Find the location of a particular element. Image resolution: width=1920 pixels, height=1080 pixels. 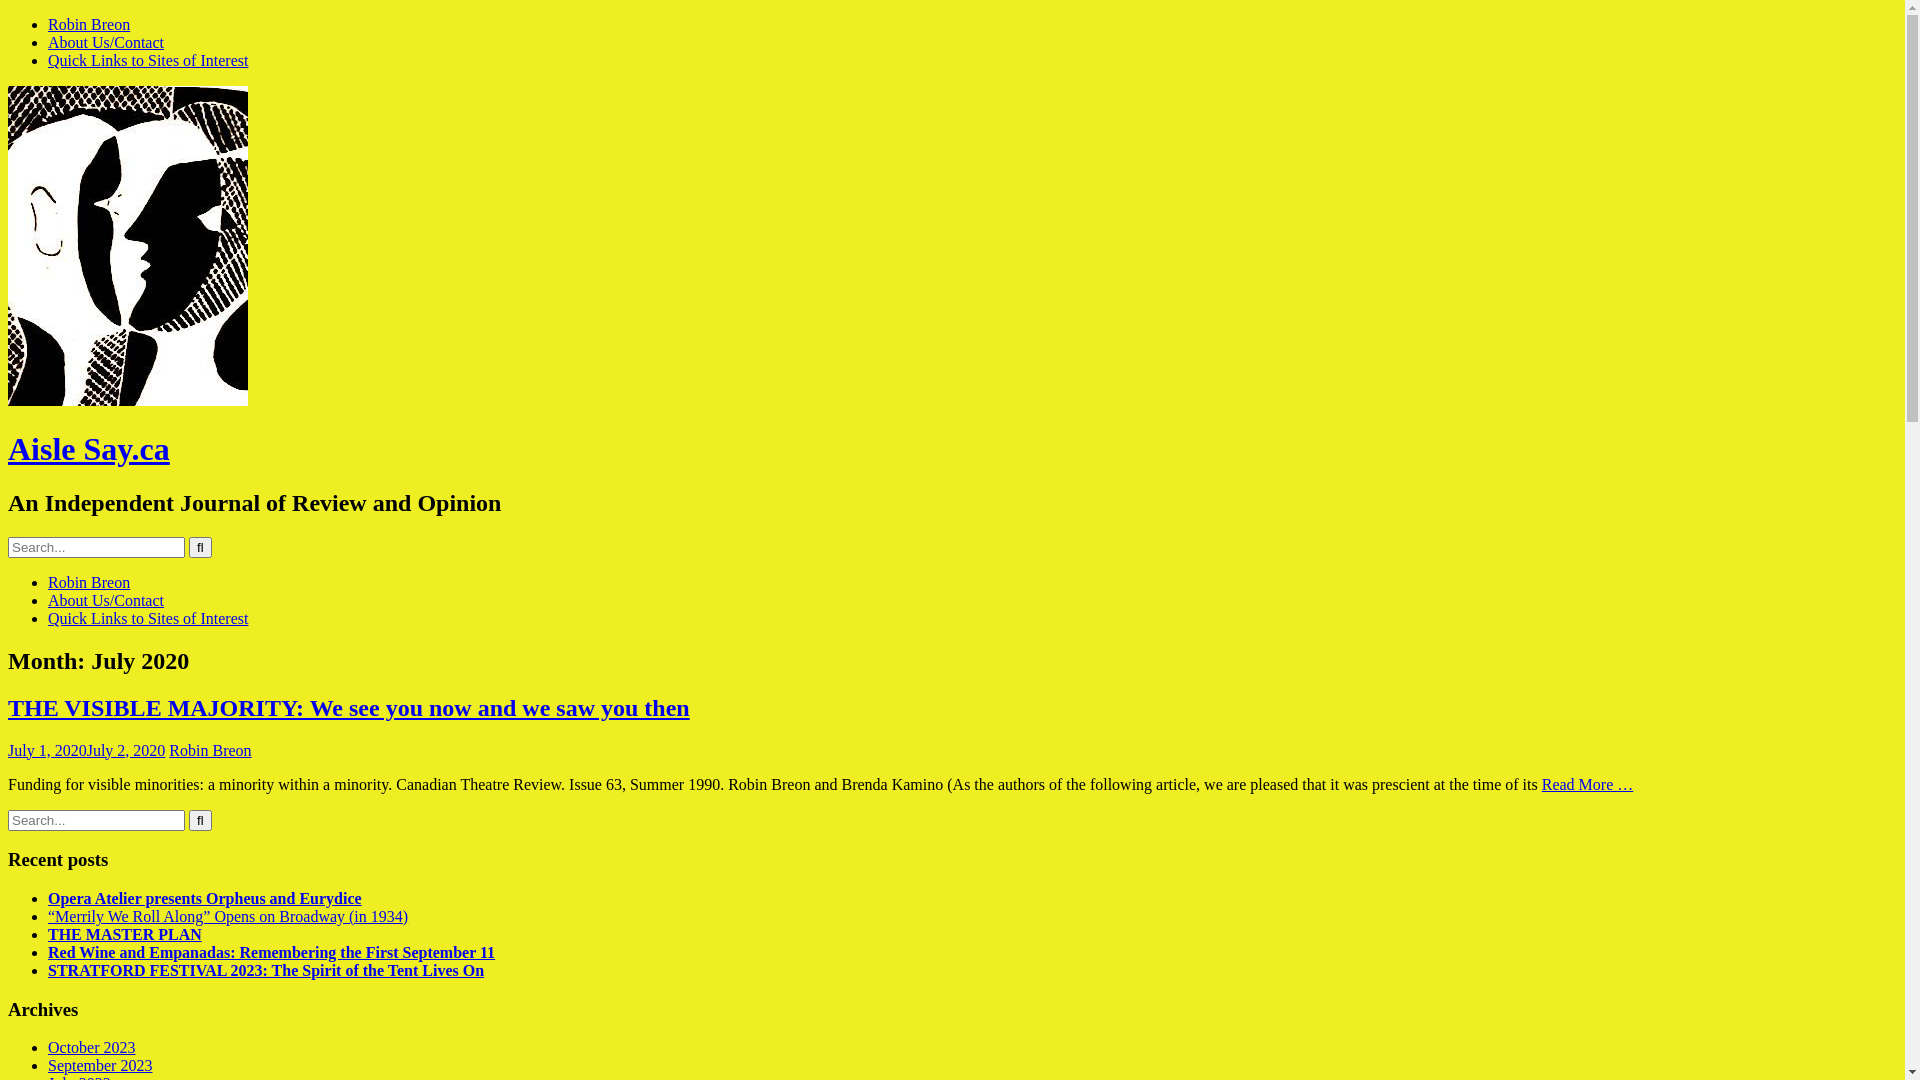

September 2023 is located at coordinates (100, 1066).